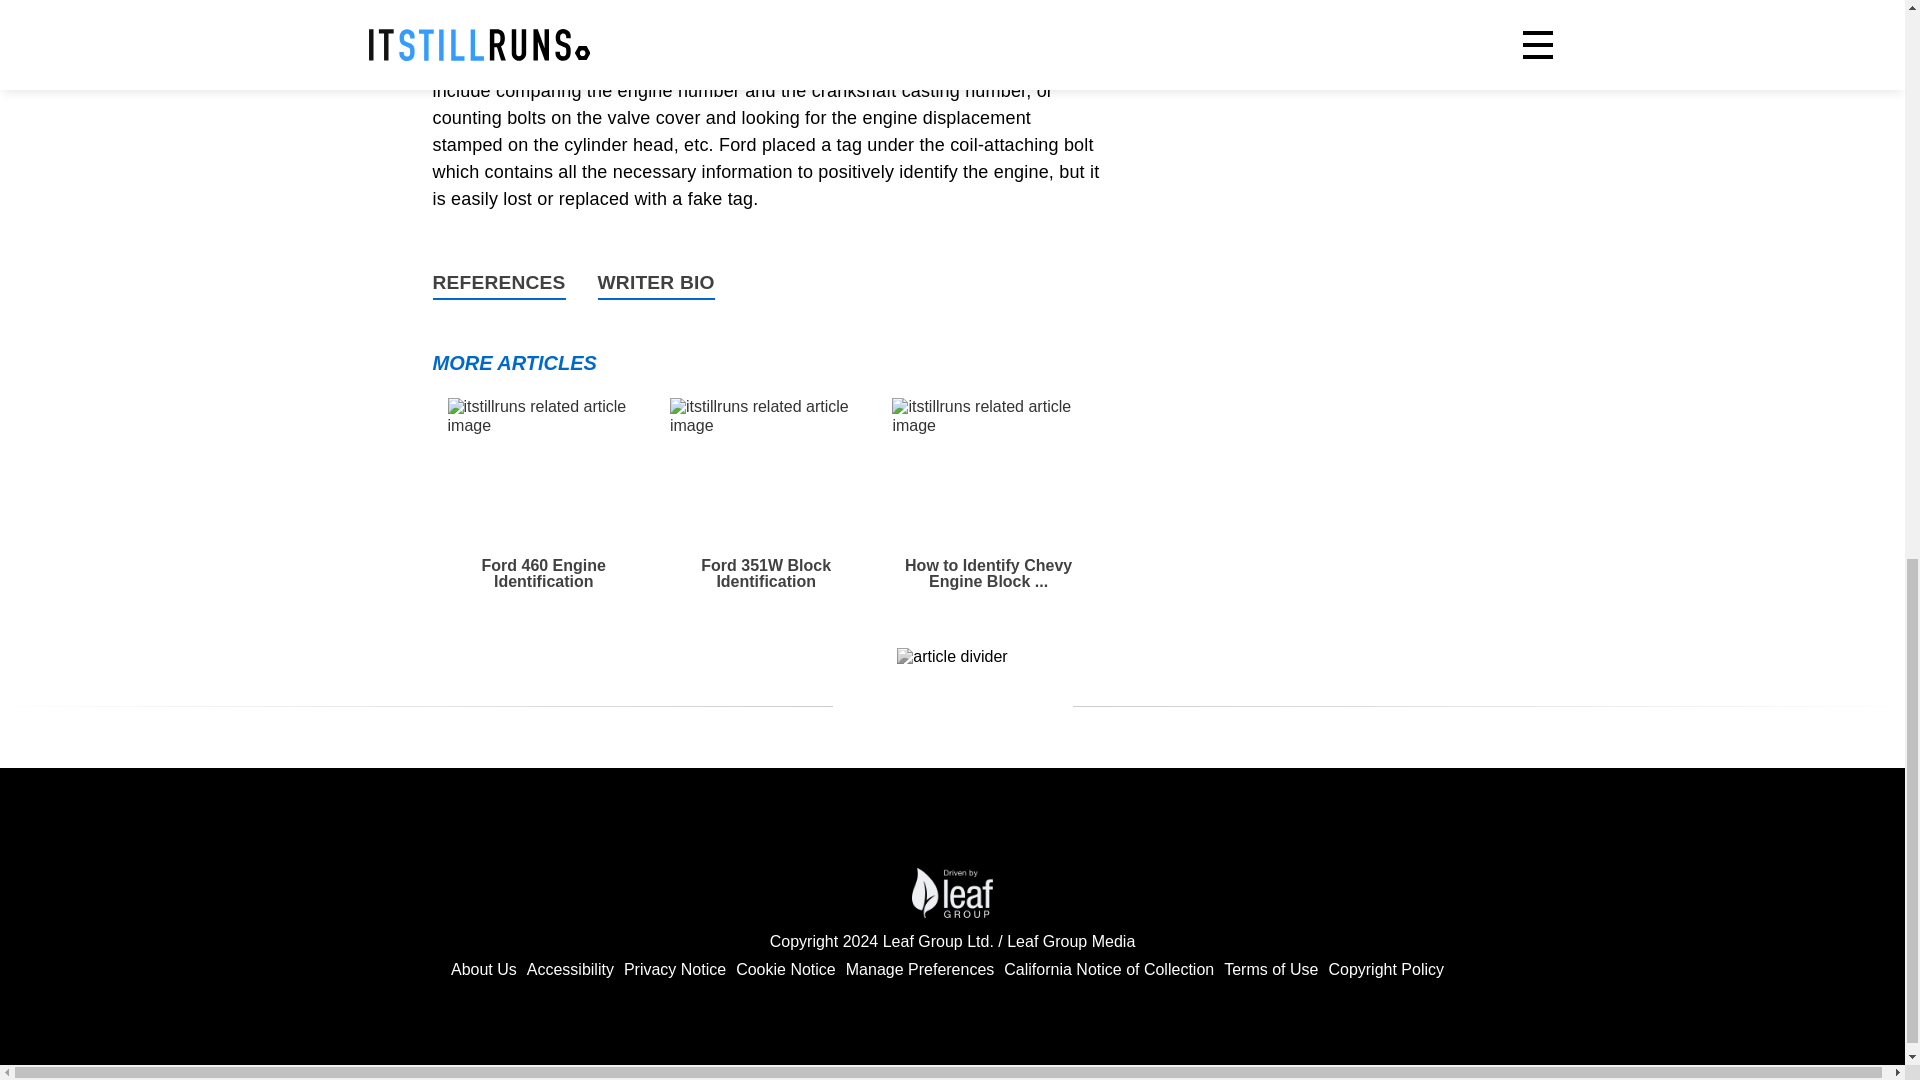  Describe the element at coordinates (766, 494) in the screenshot. I see `Ford 351W Block Identification` at that location.